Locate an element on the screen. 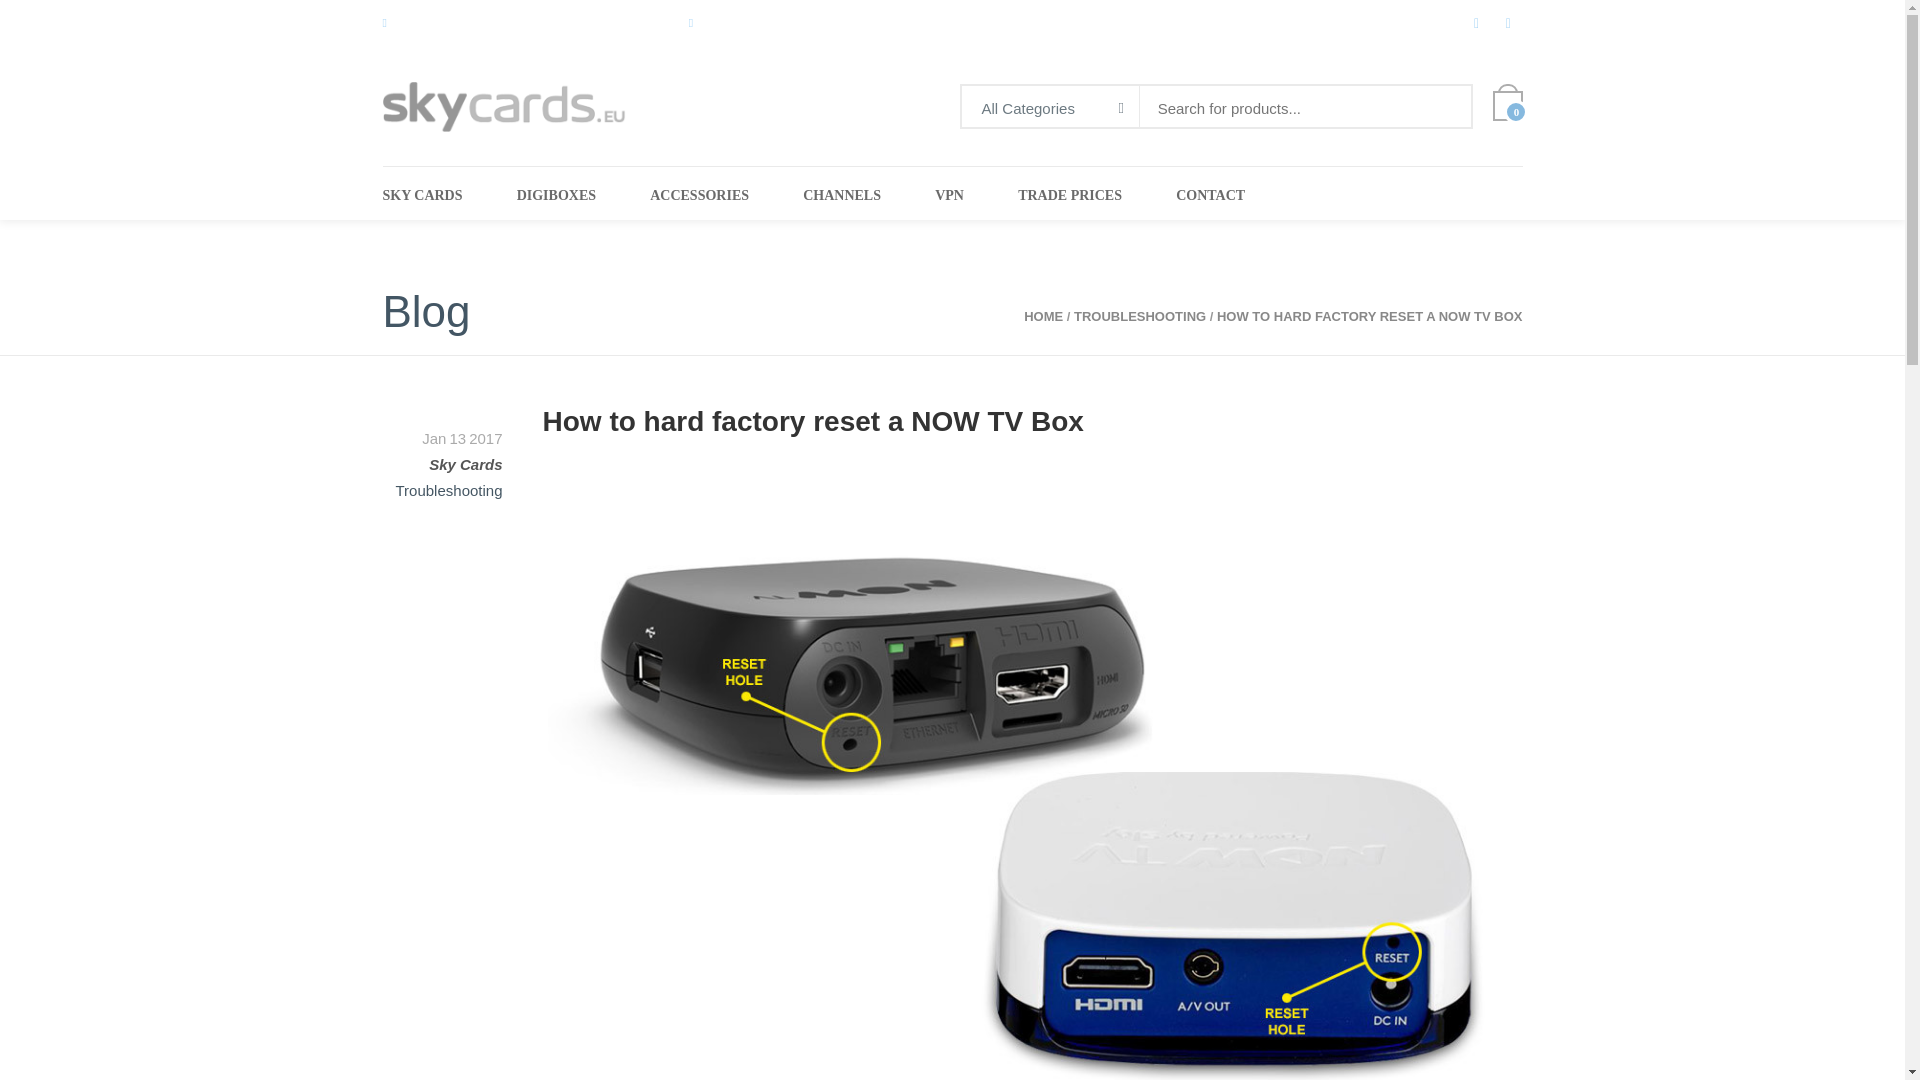  Search is located at coordinates (1448, 108).